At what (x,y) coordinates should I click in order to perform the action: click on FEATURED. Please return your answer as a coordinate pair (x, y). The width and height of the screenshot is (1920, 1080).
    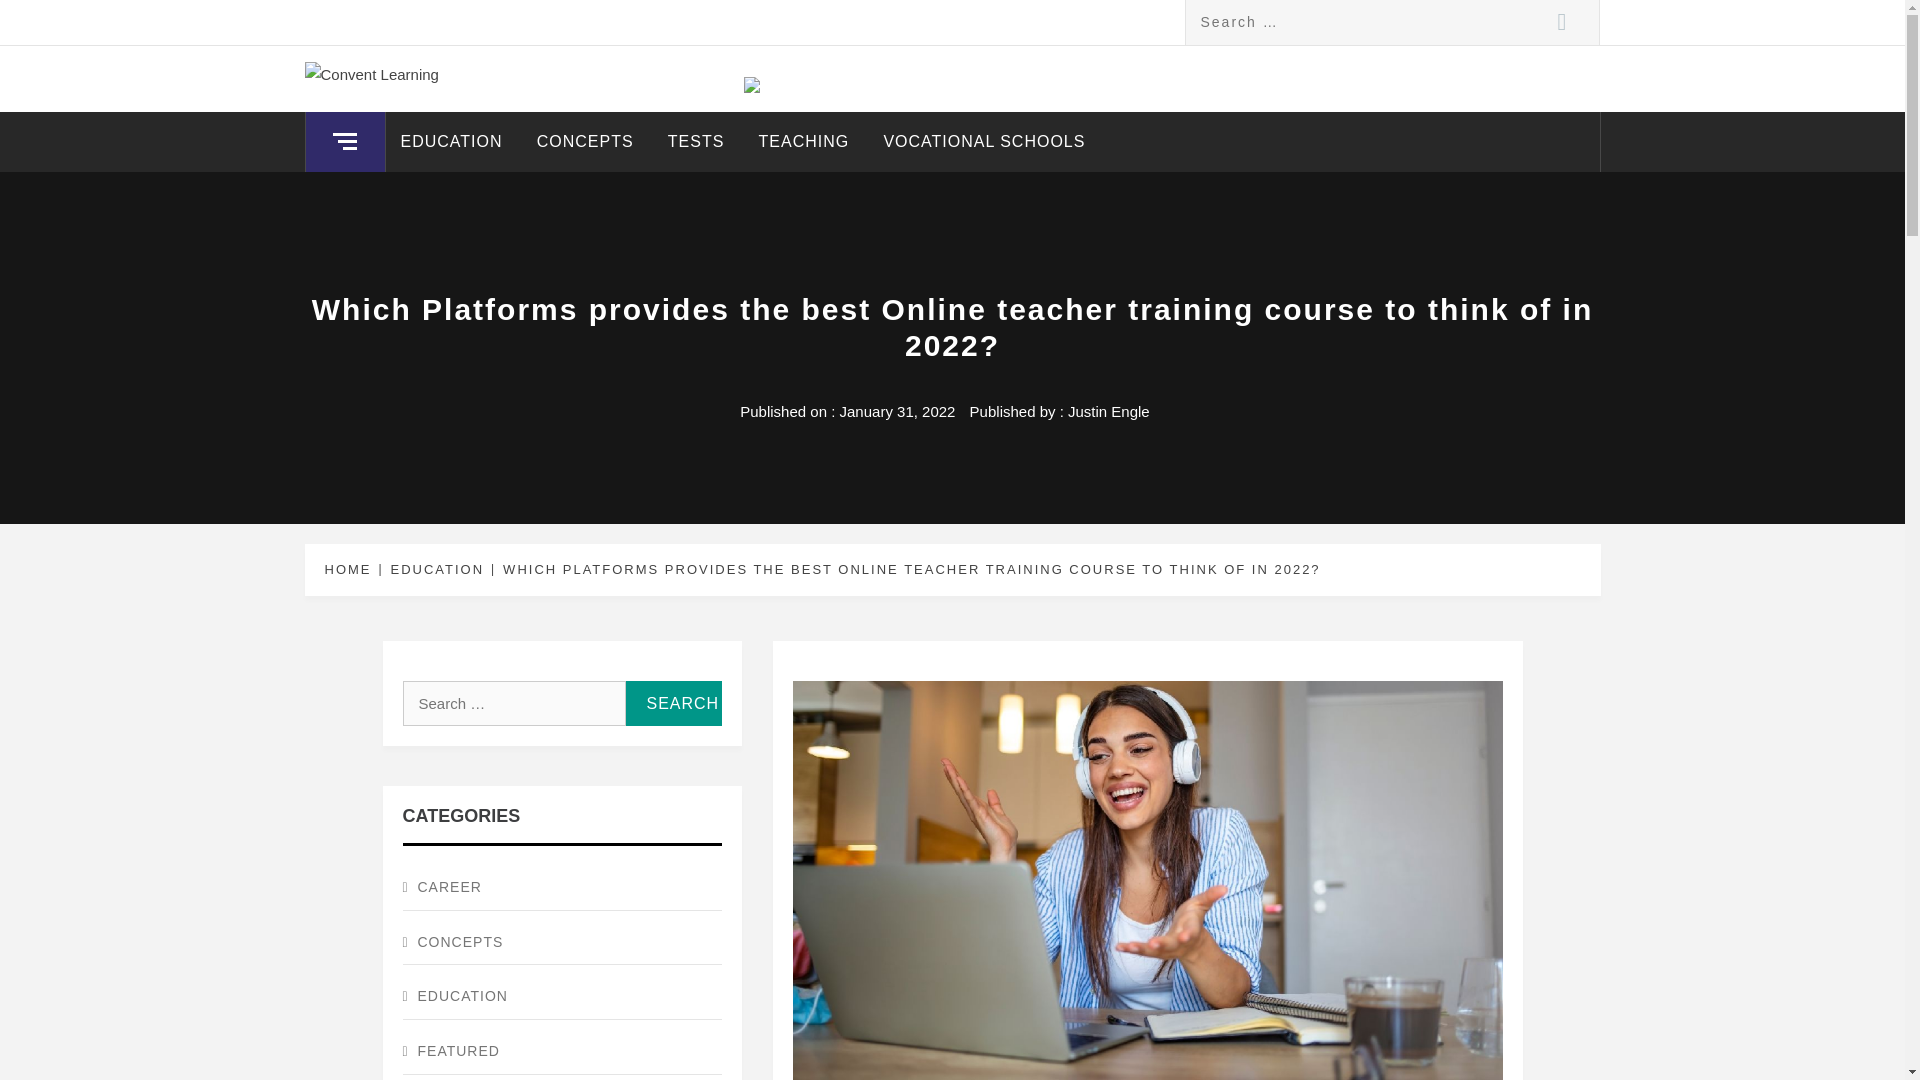
    Looking at the image, I should click on (561, 1052).